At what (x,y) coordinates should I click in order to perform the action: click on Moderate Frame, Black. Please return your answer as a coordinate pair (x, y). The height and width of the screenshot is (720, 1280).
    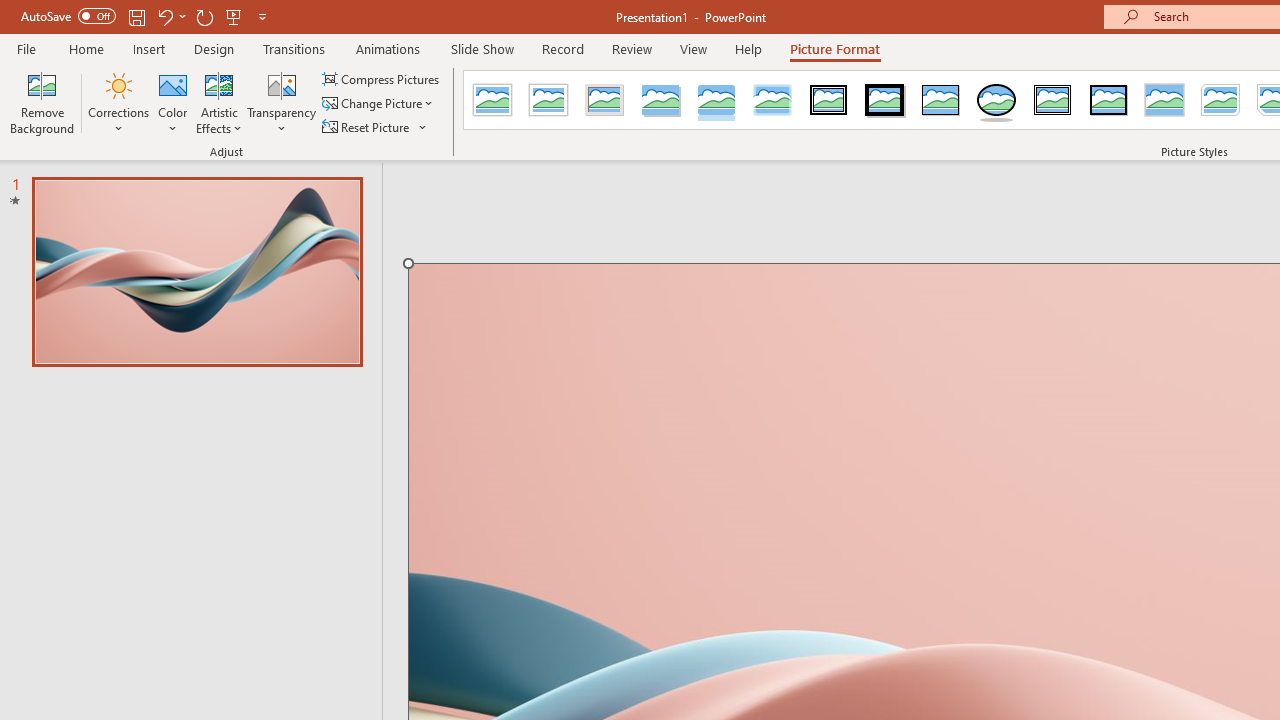
    Looking at the image, I should click on (1108, 100).